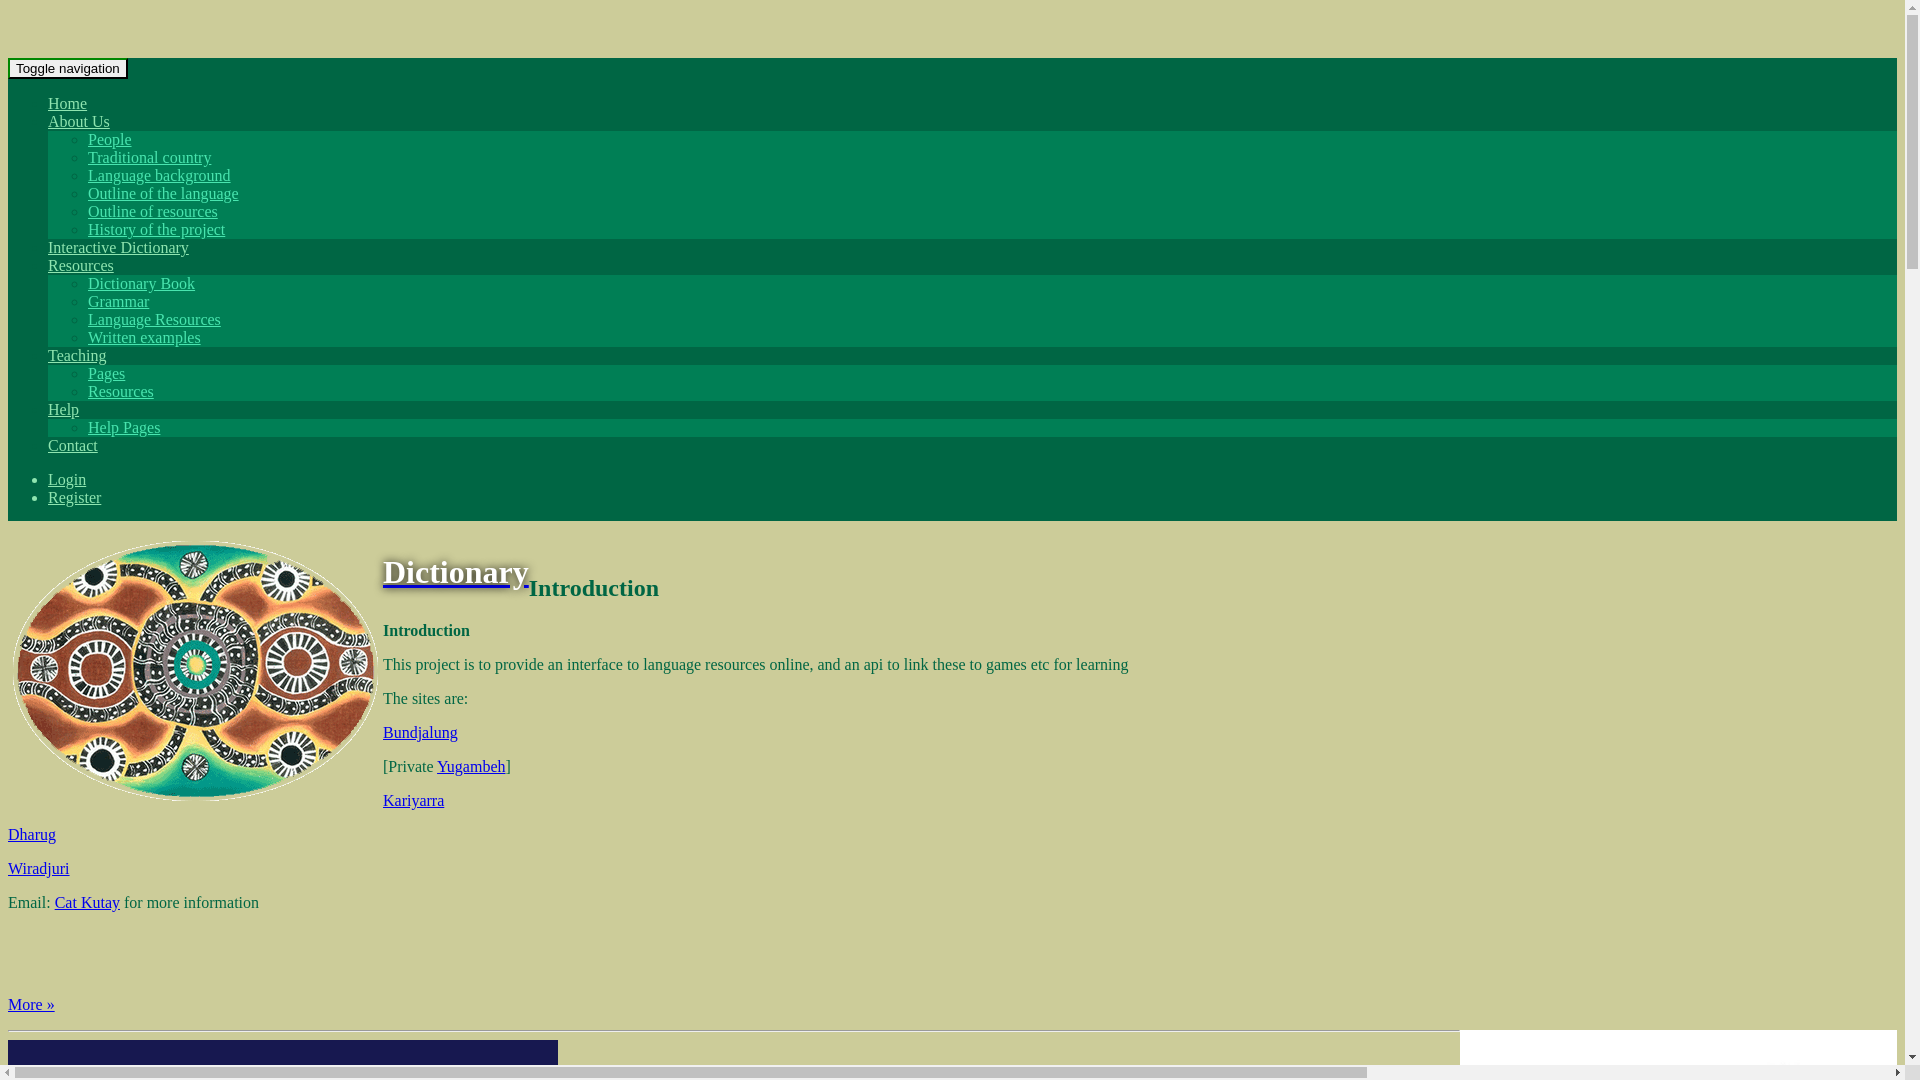  What do you see at coordinates (124, 428) in the screenshot?
I see `Help Pages` at bounding box center [124, 428].